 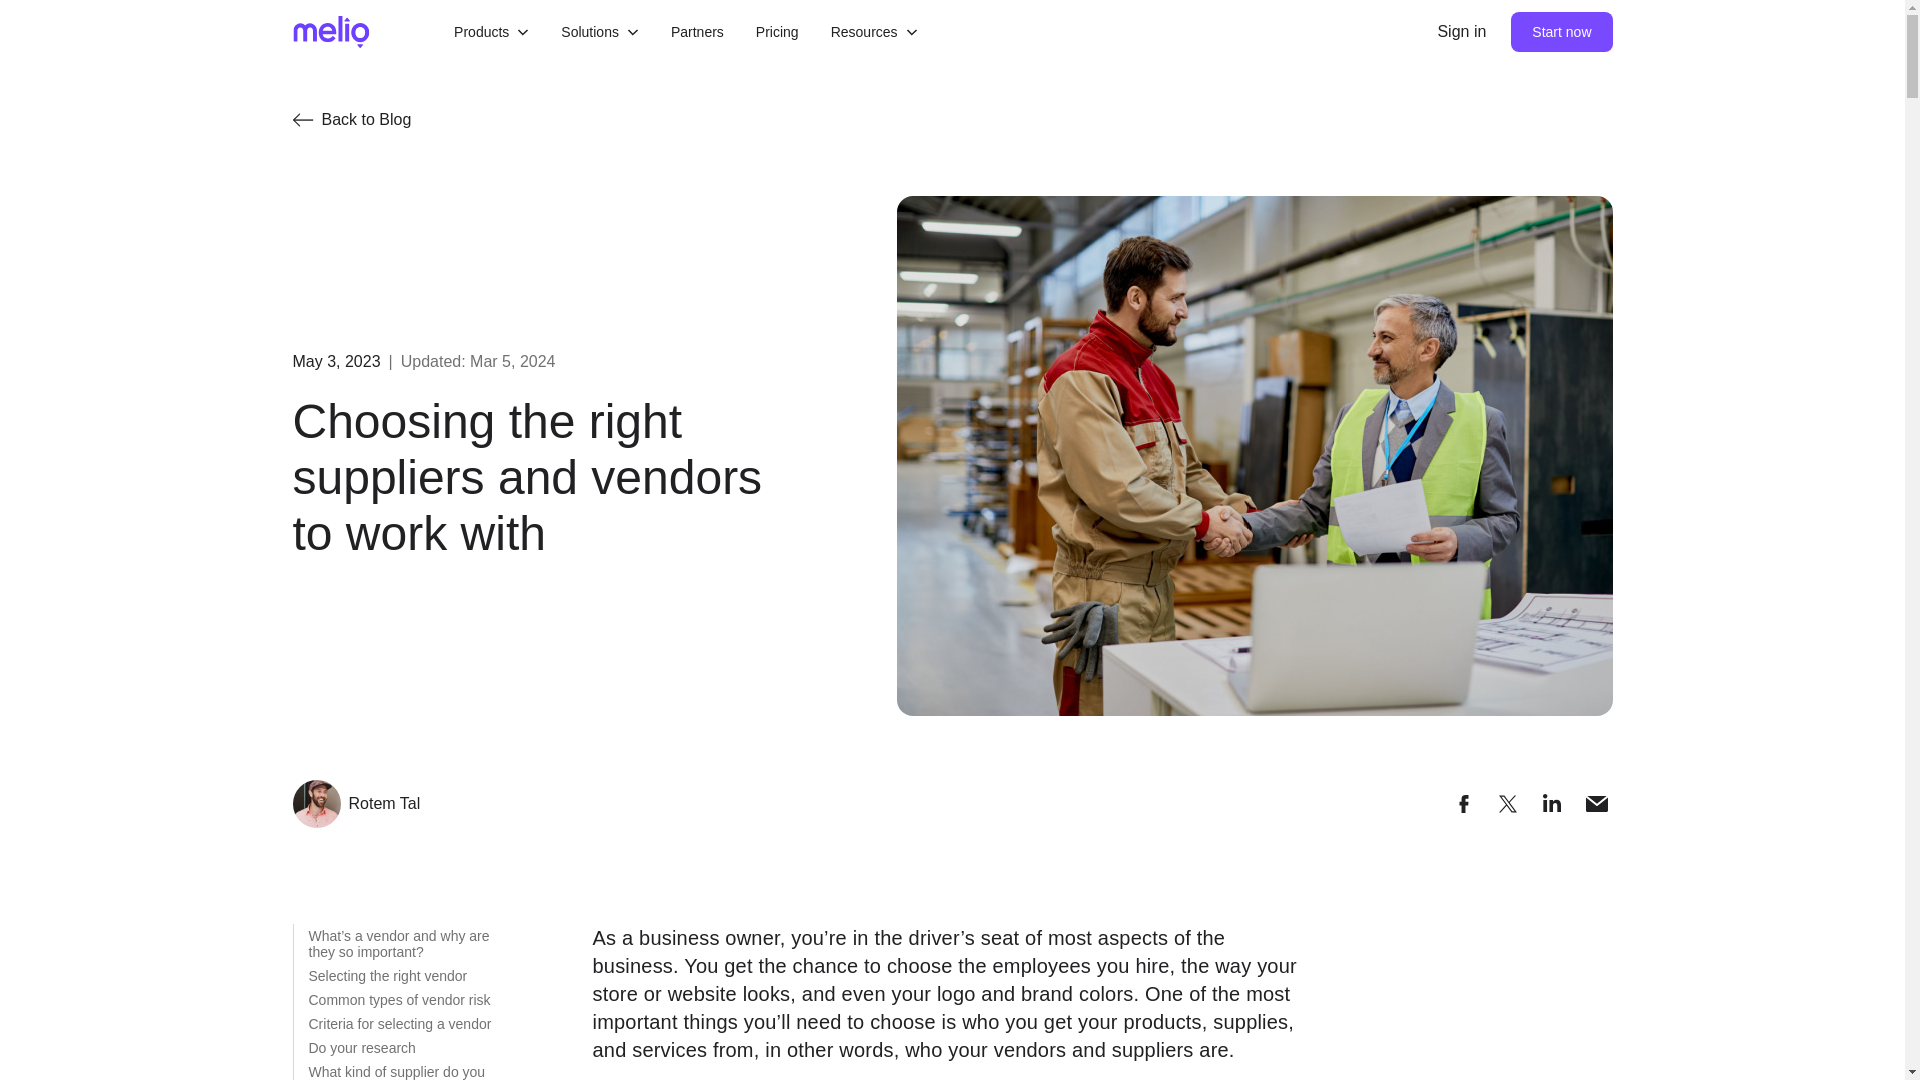 What do you see at coordinates (1596, 804) in the screenshot?
I see `Share via Email` at bounding box center [1596, 804].